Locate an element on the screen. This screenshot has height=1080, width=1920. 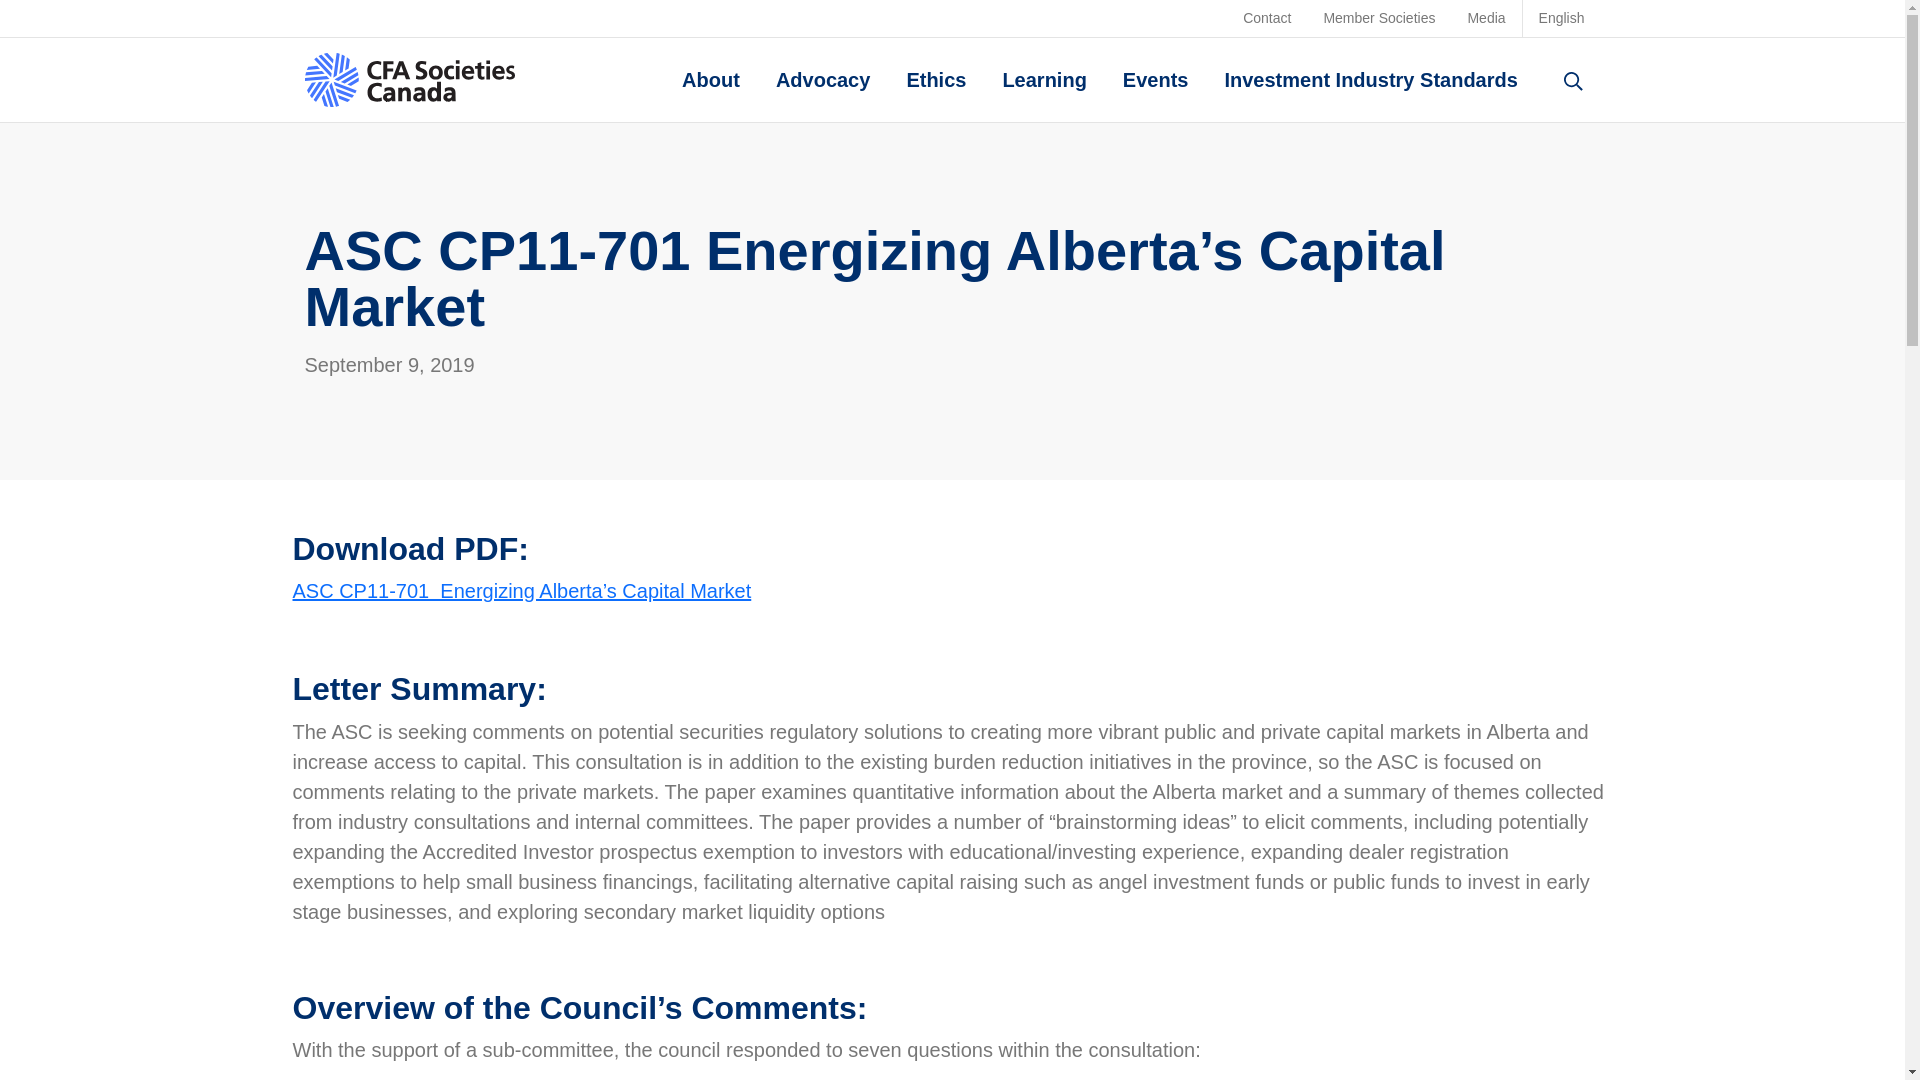
Investment Industry Standards is located at coordinates (1370, 80).